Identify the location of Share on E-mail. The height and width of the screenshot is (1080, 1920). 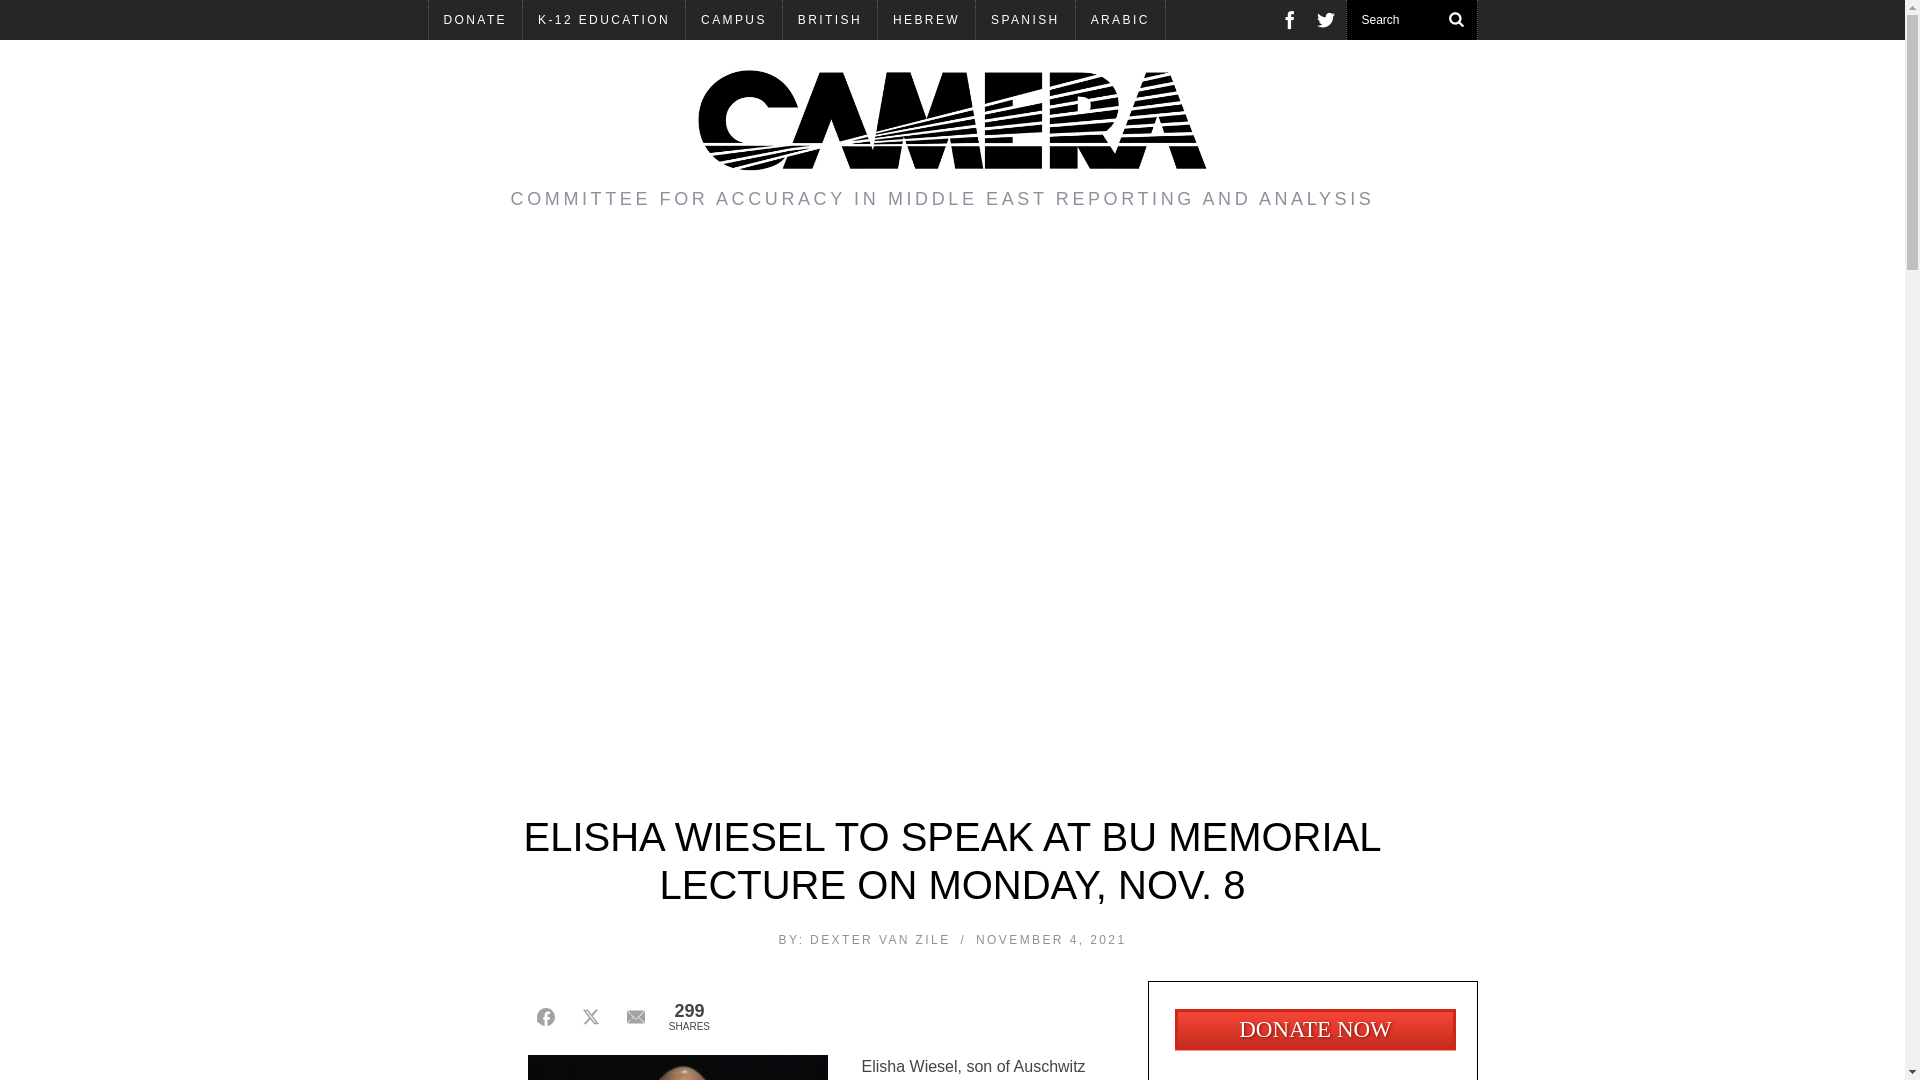
(636, 1016).